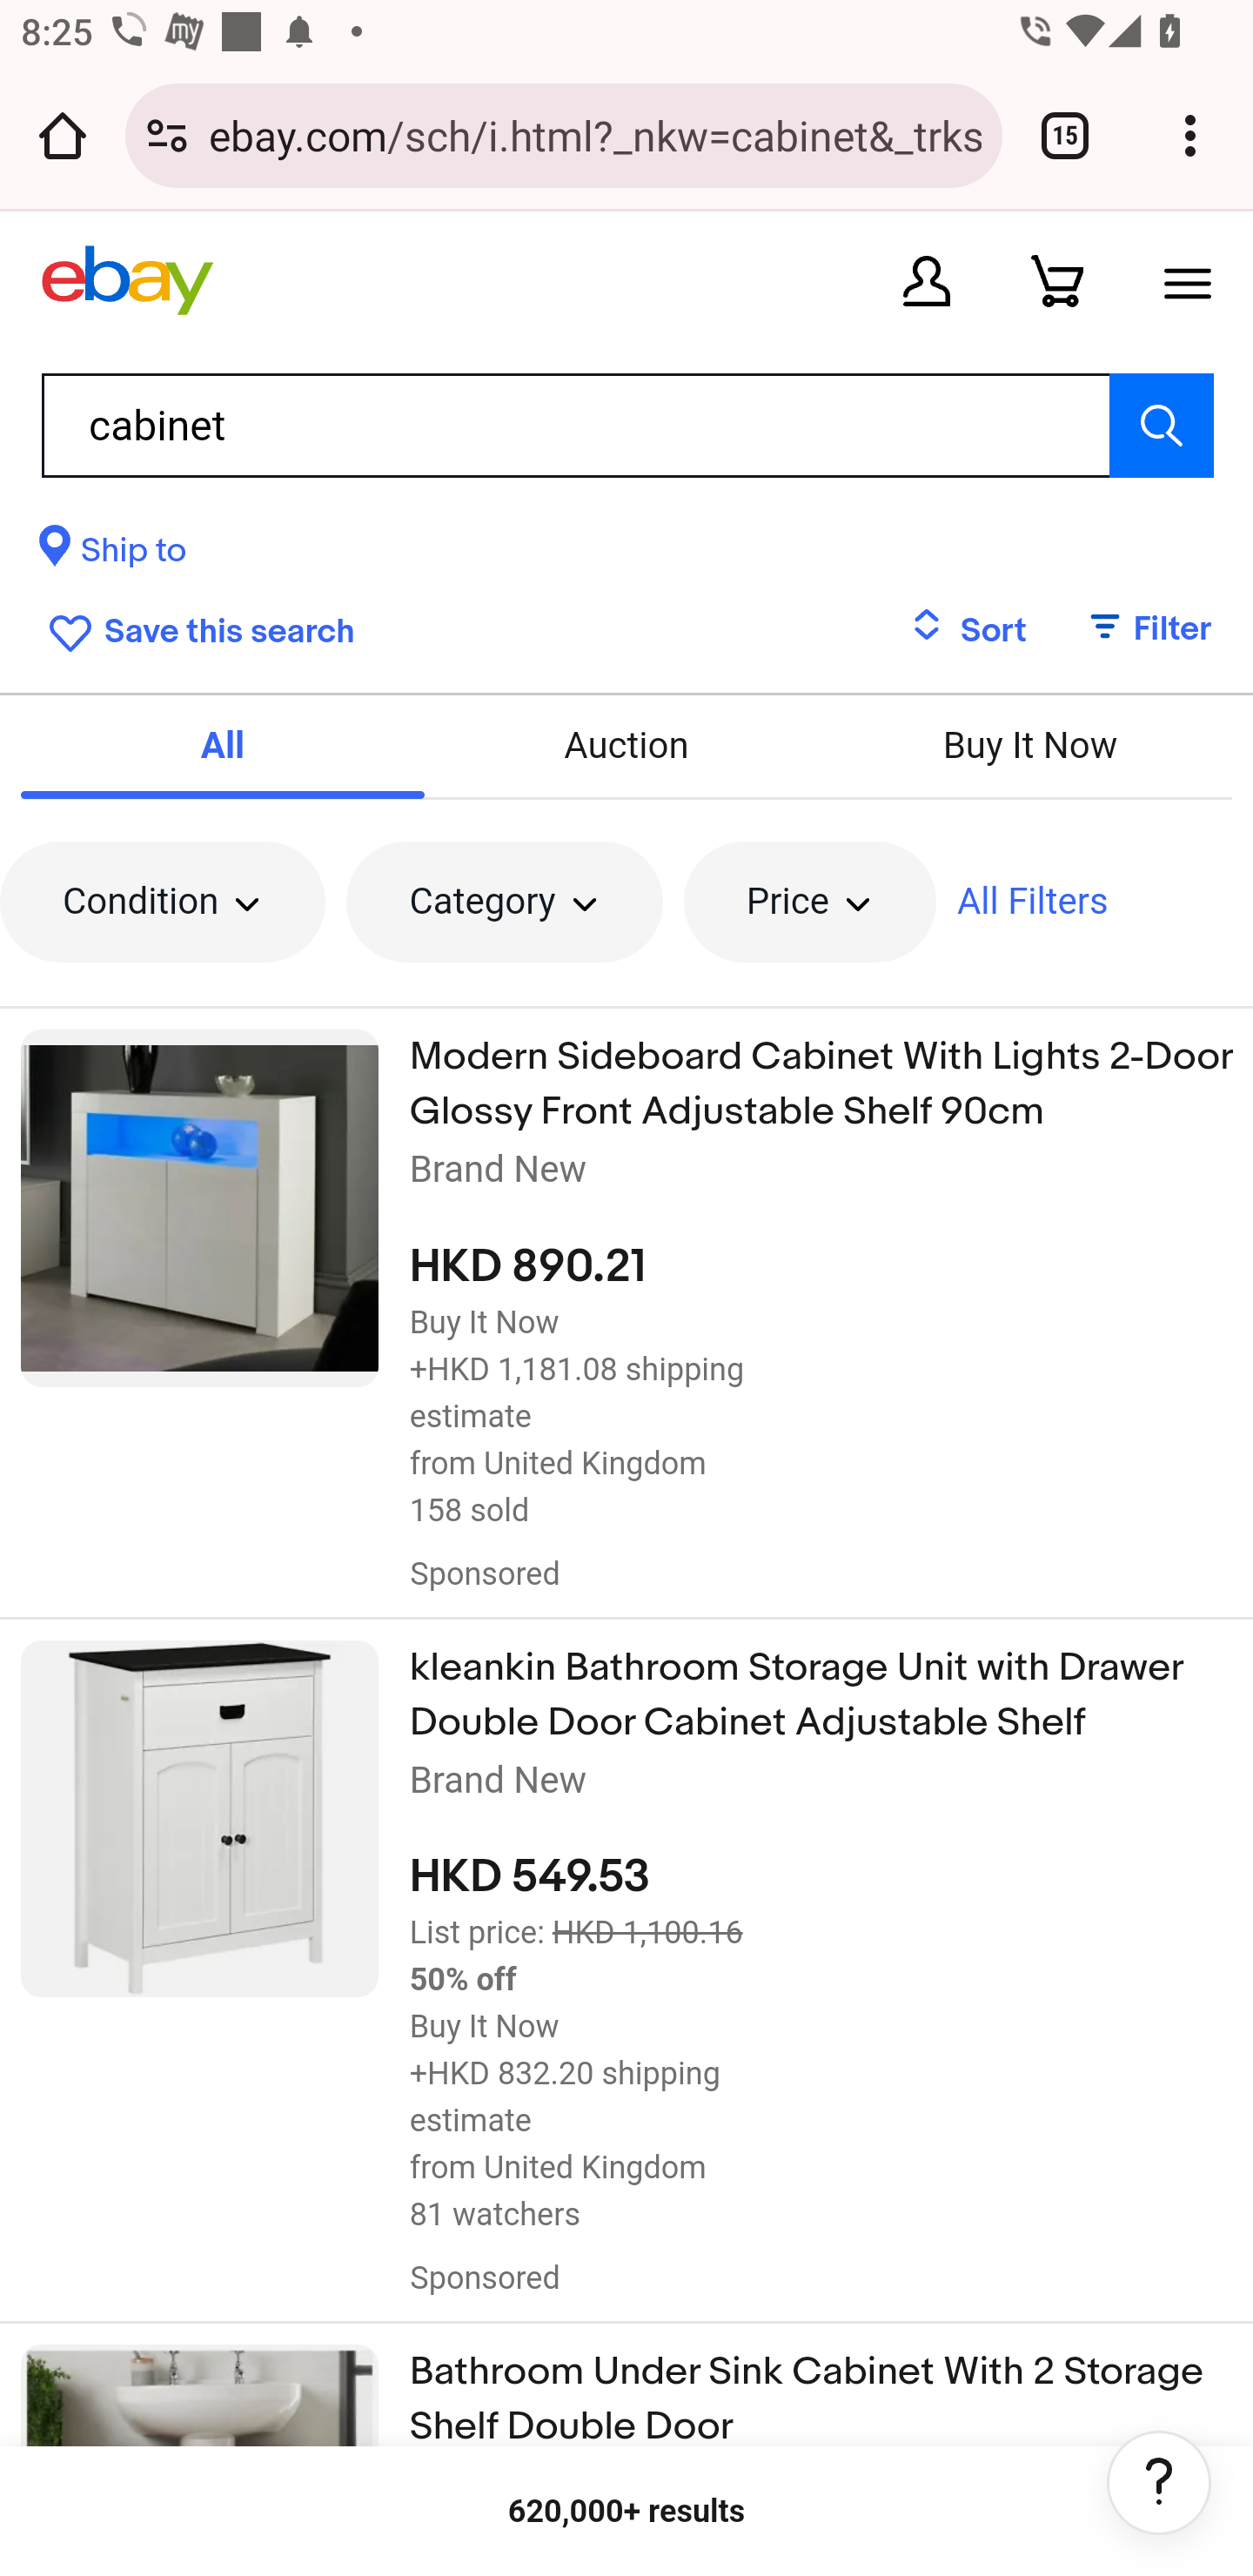  What do you see at coordinates (1190, 135) in the screenshot?
I see `Customize and control Google Chrome` at bounding box center [1190, 135].